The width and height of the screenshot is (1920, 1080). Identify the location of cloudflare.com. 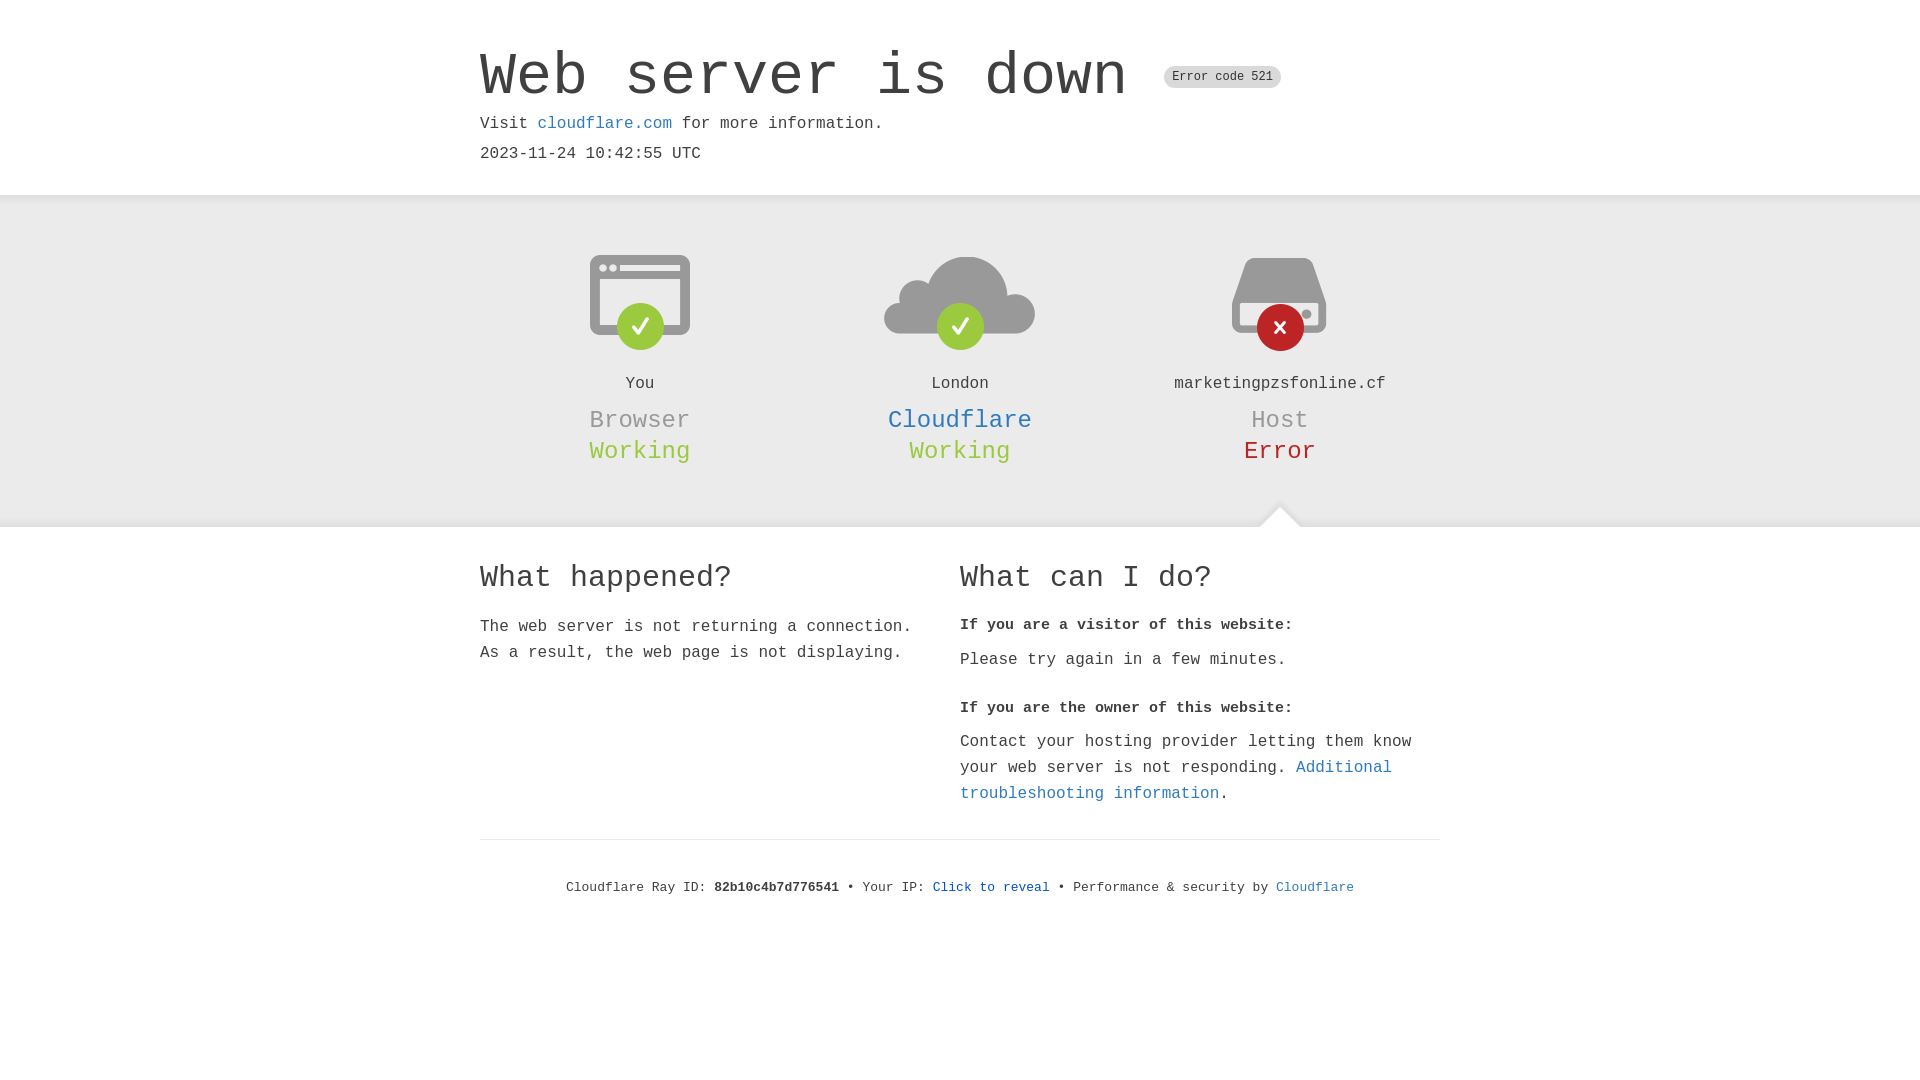
(605, 124).